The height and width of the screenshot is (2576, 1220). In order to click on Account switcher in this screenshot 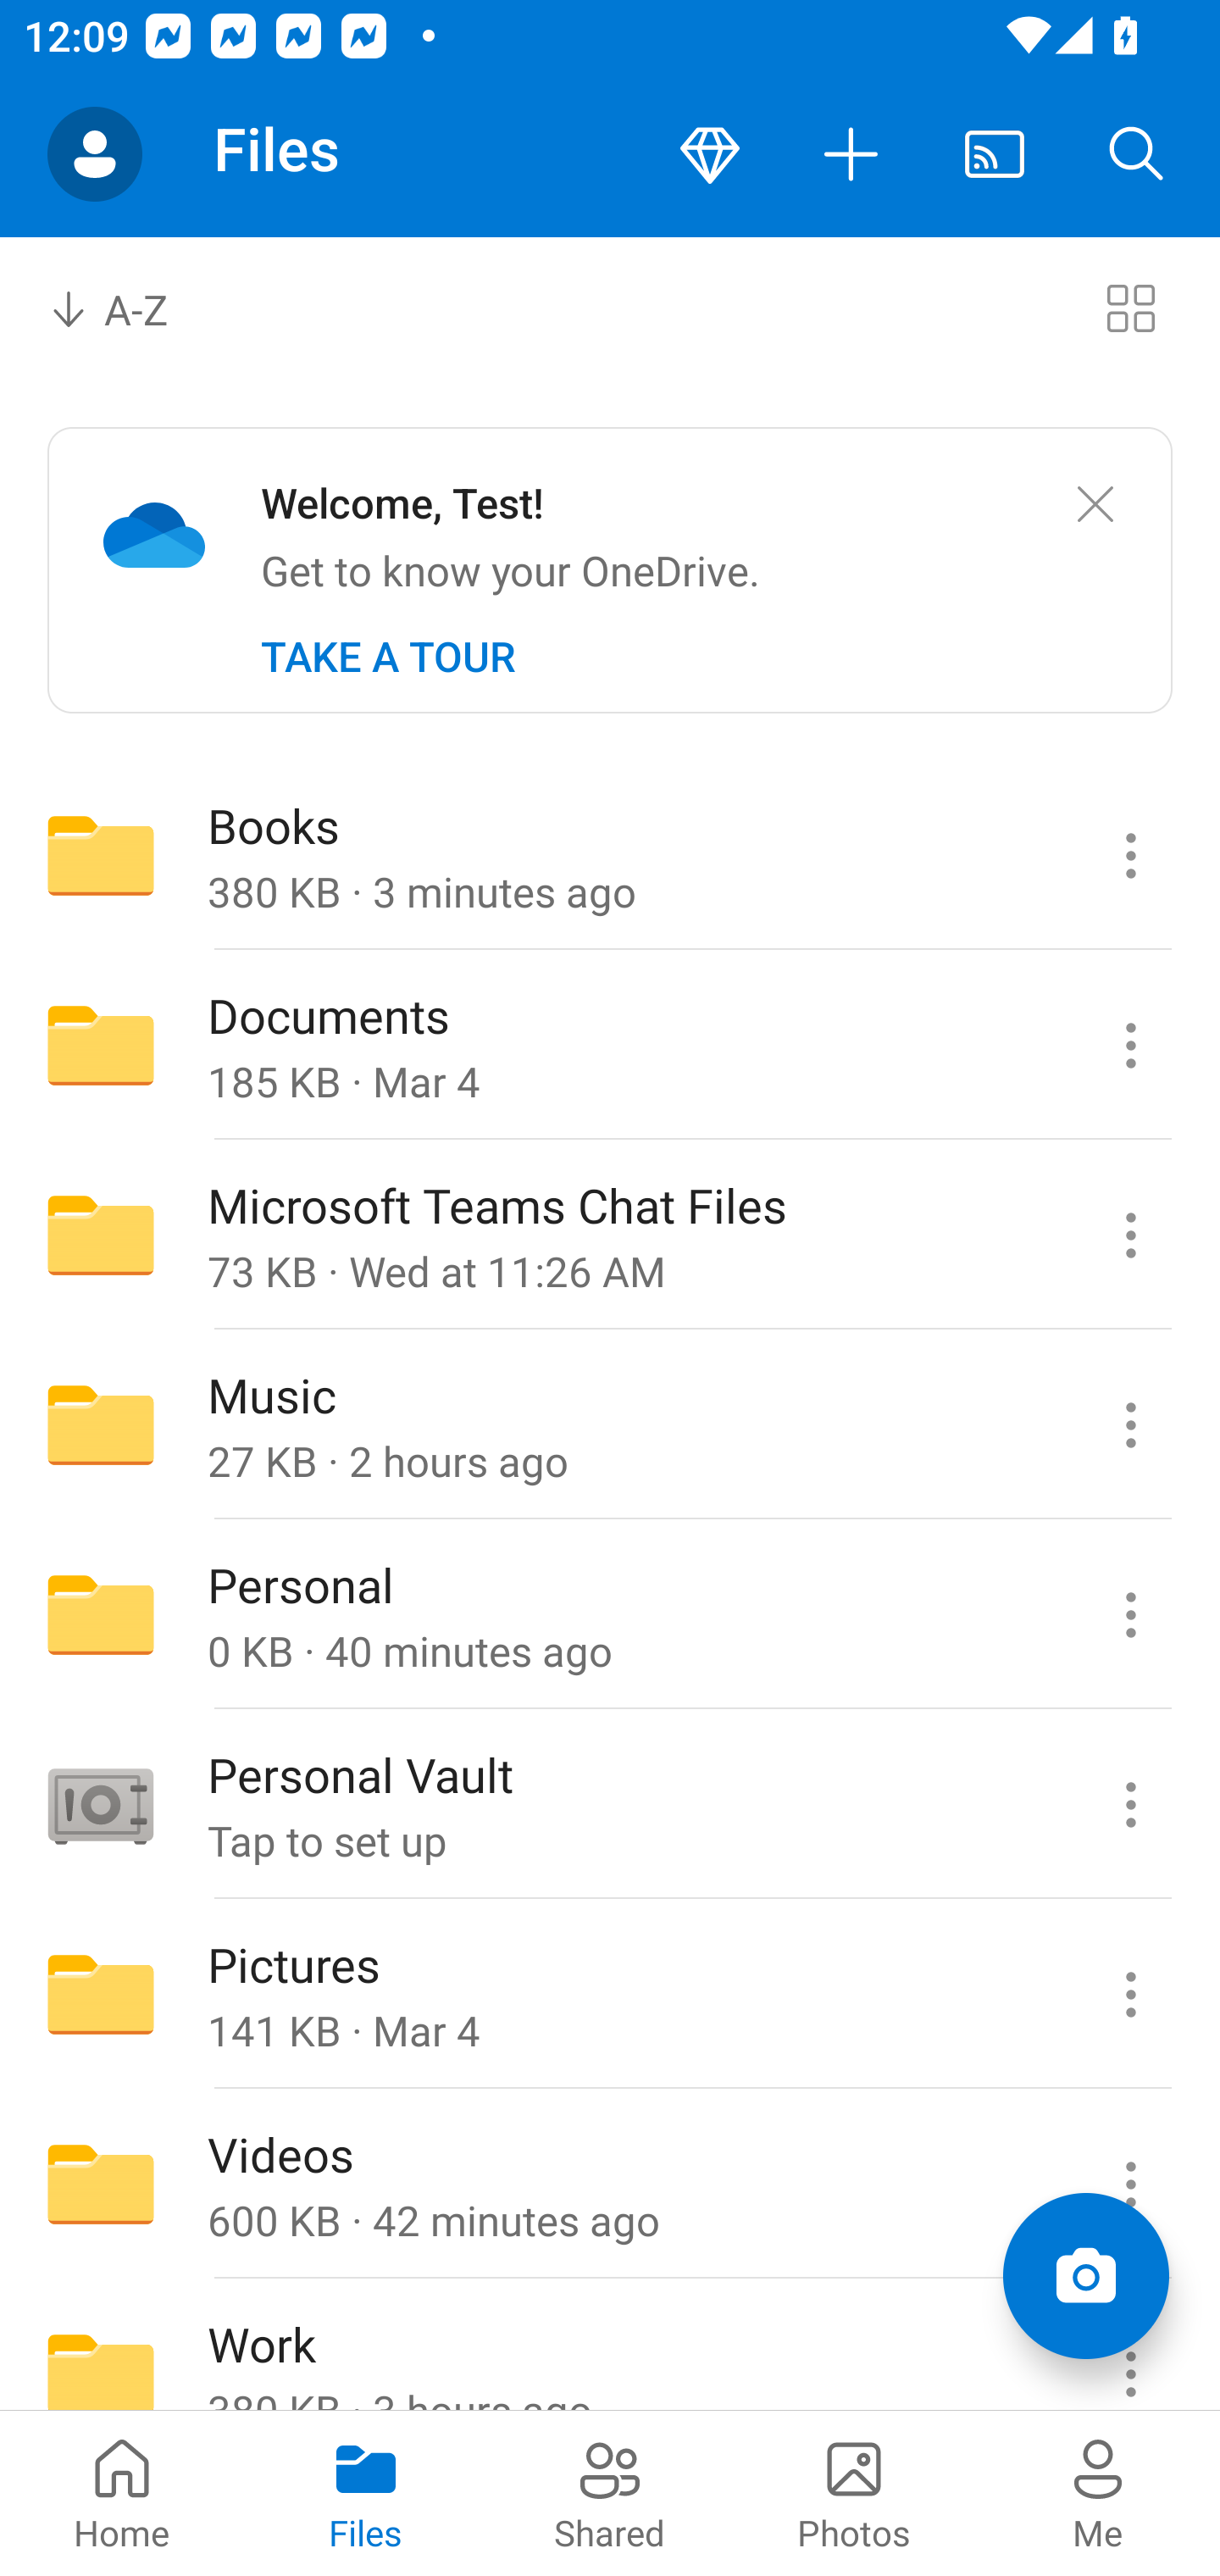, I will do `click(95, 154)`.